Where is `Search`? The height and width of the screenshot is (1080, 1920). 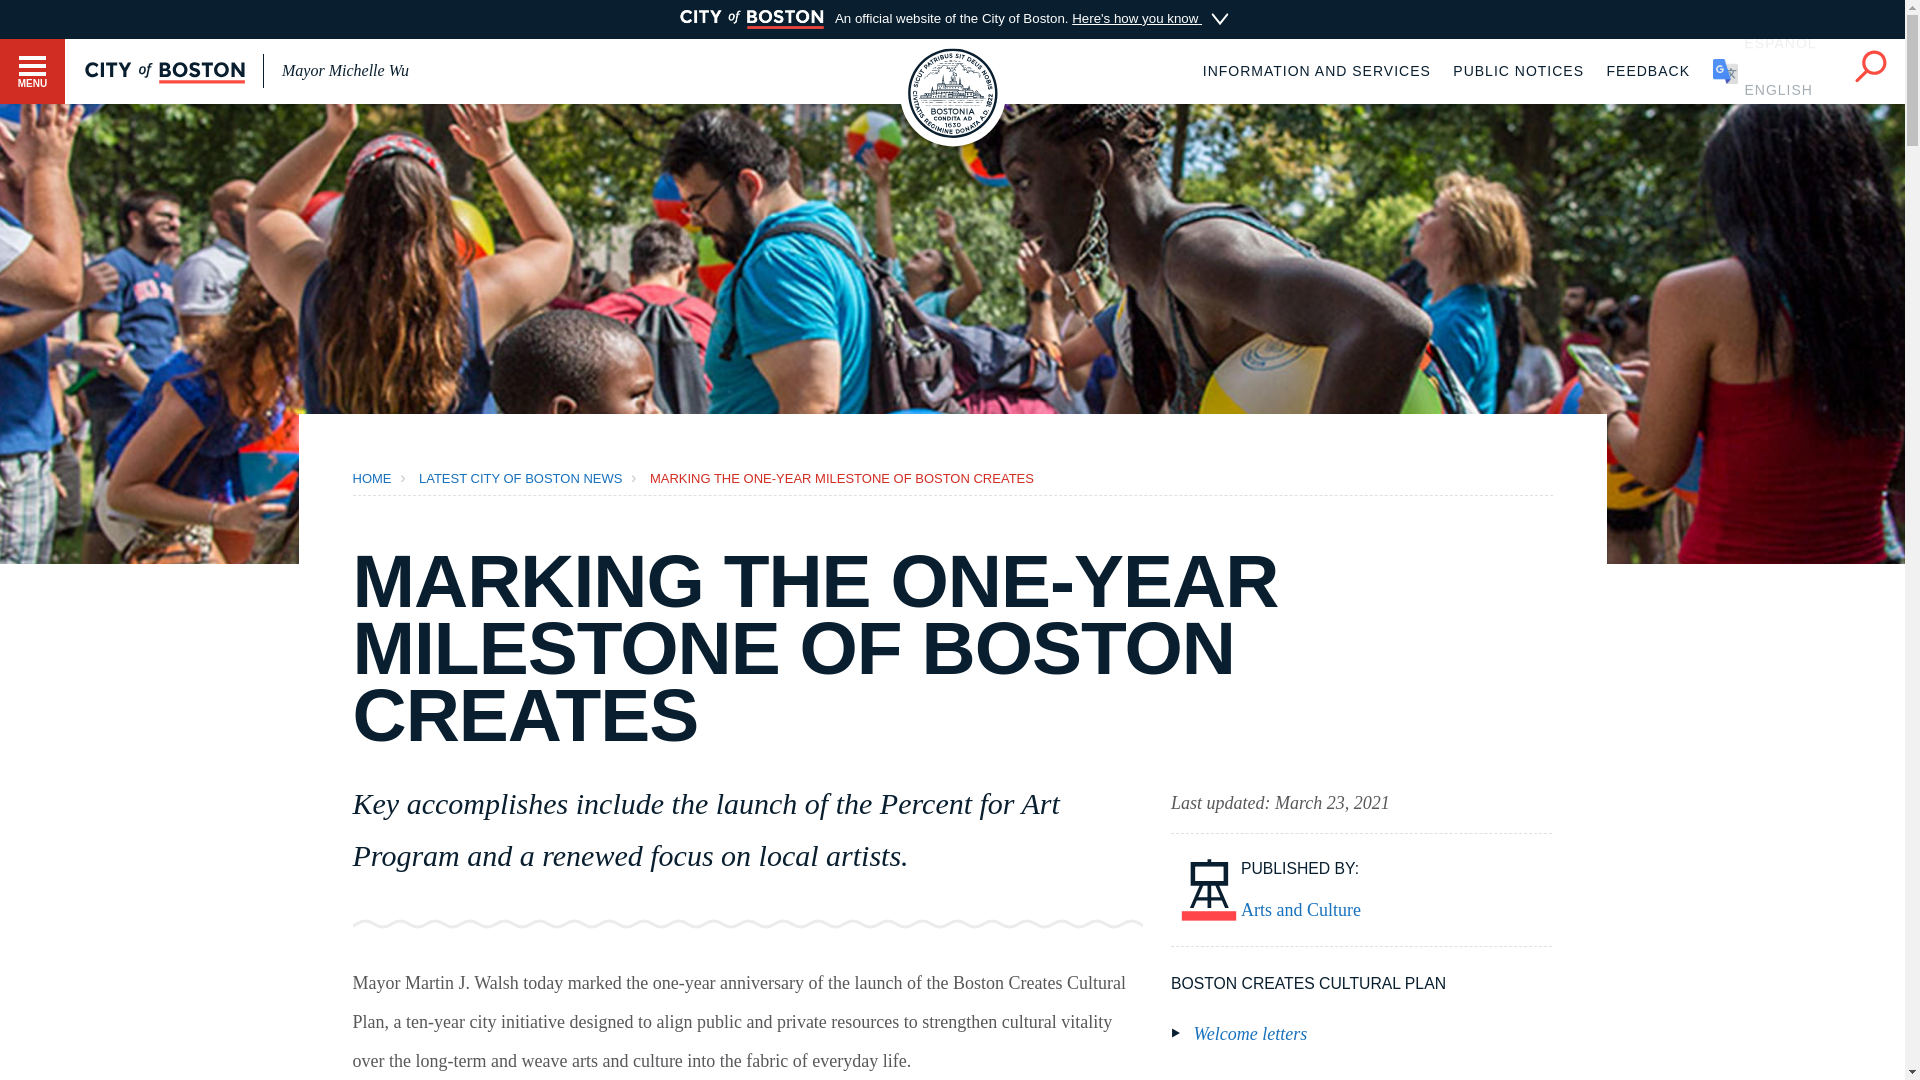 Search is located at coordinates (1870, 62).